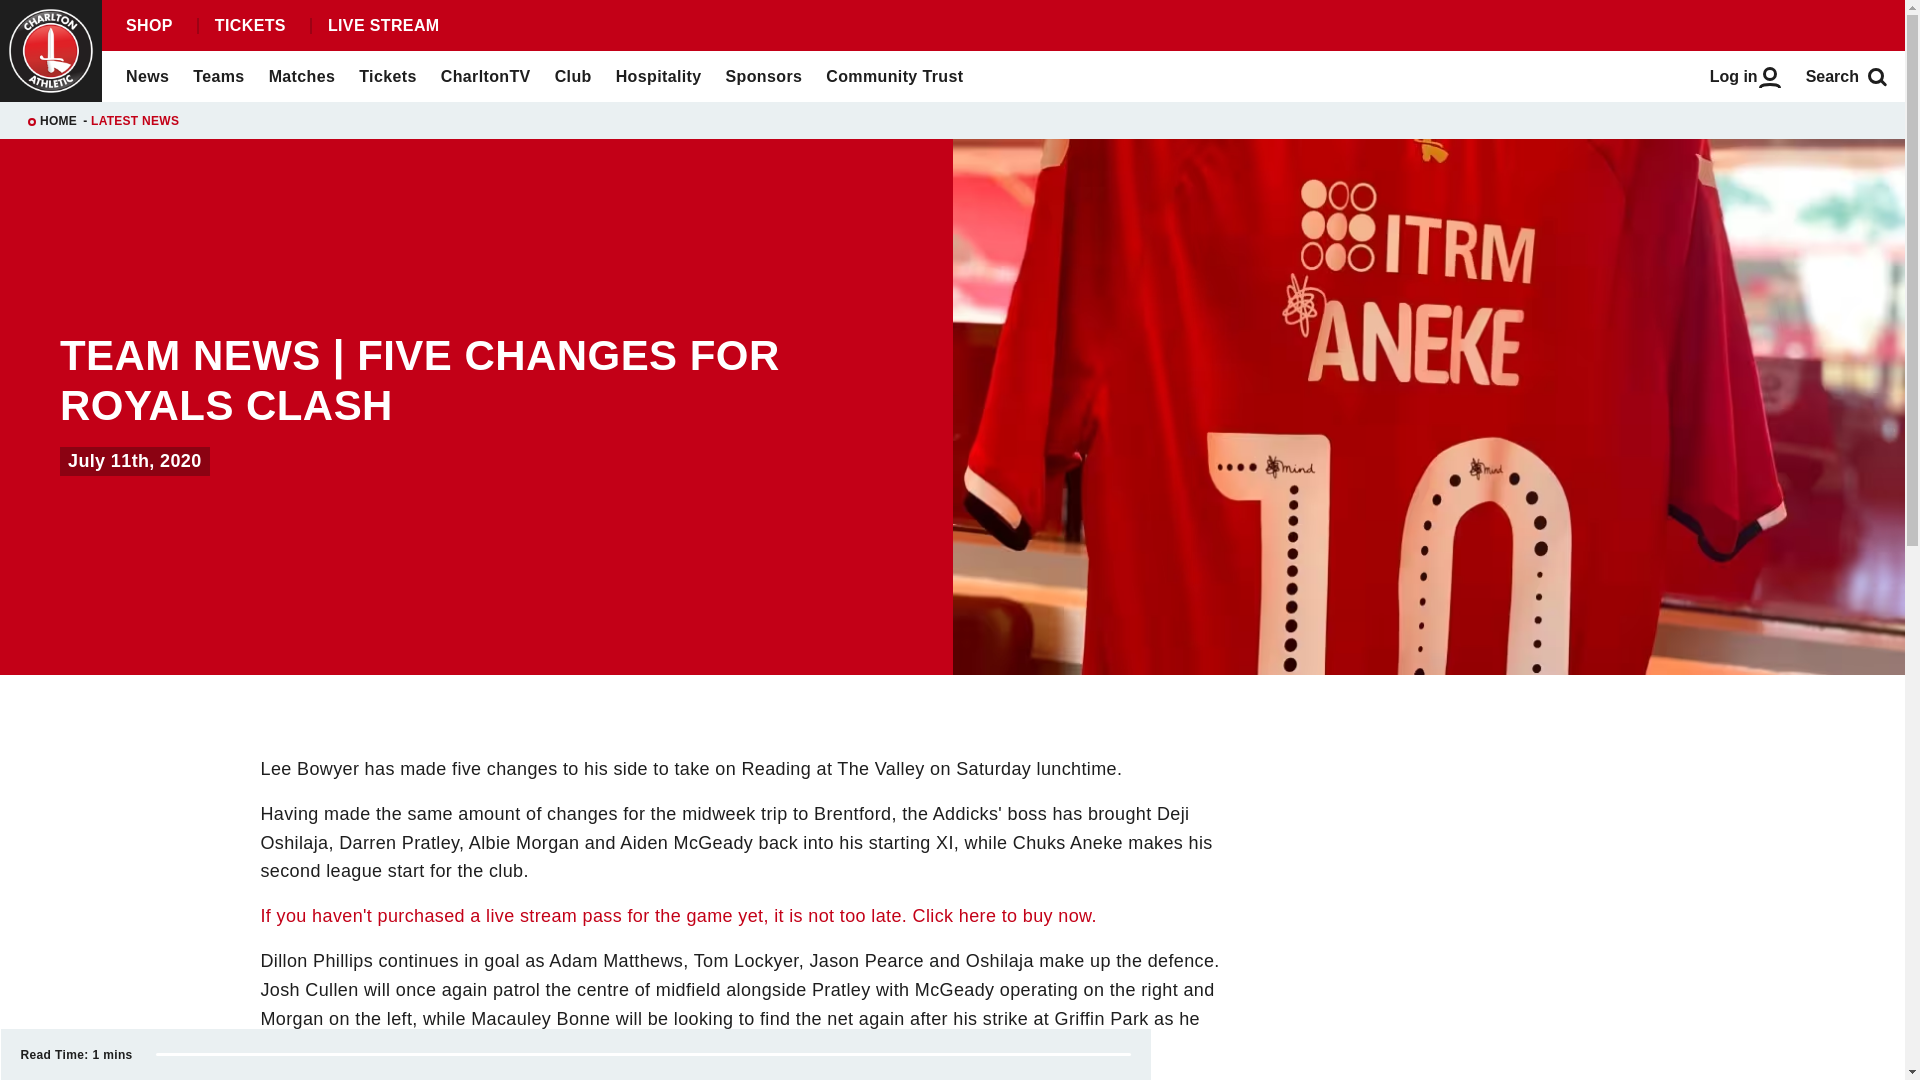  I want to click on LIVE STREAM, so click(382, 26).